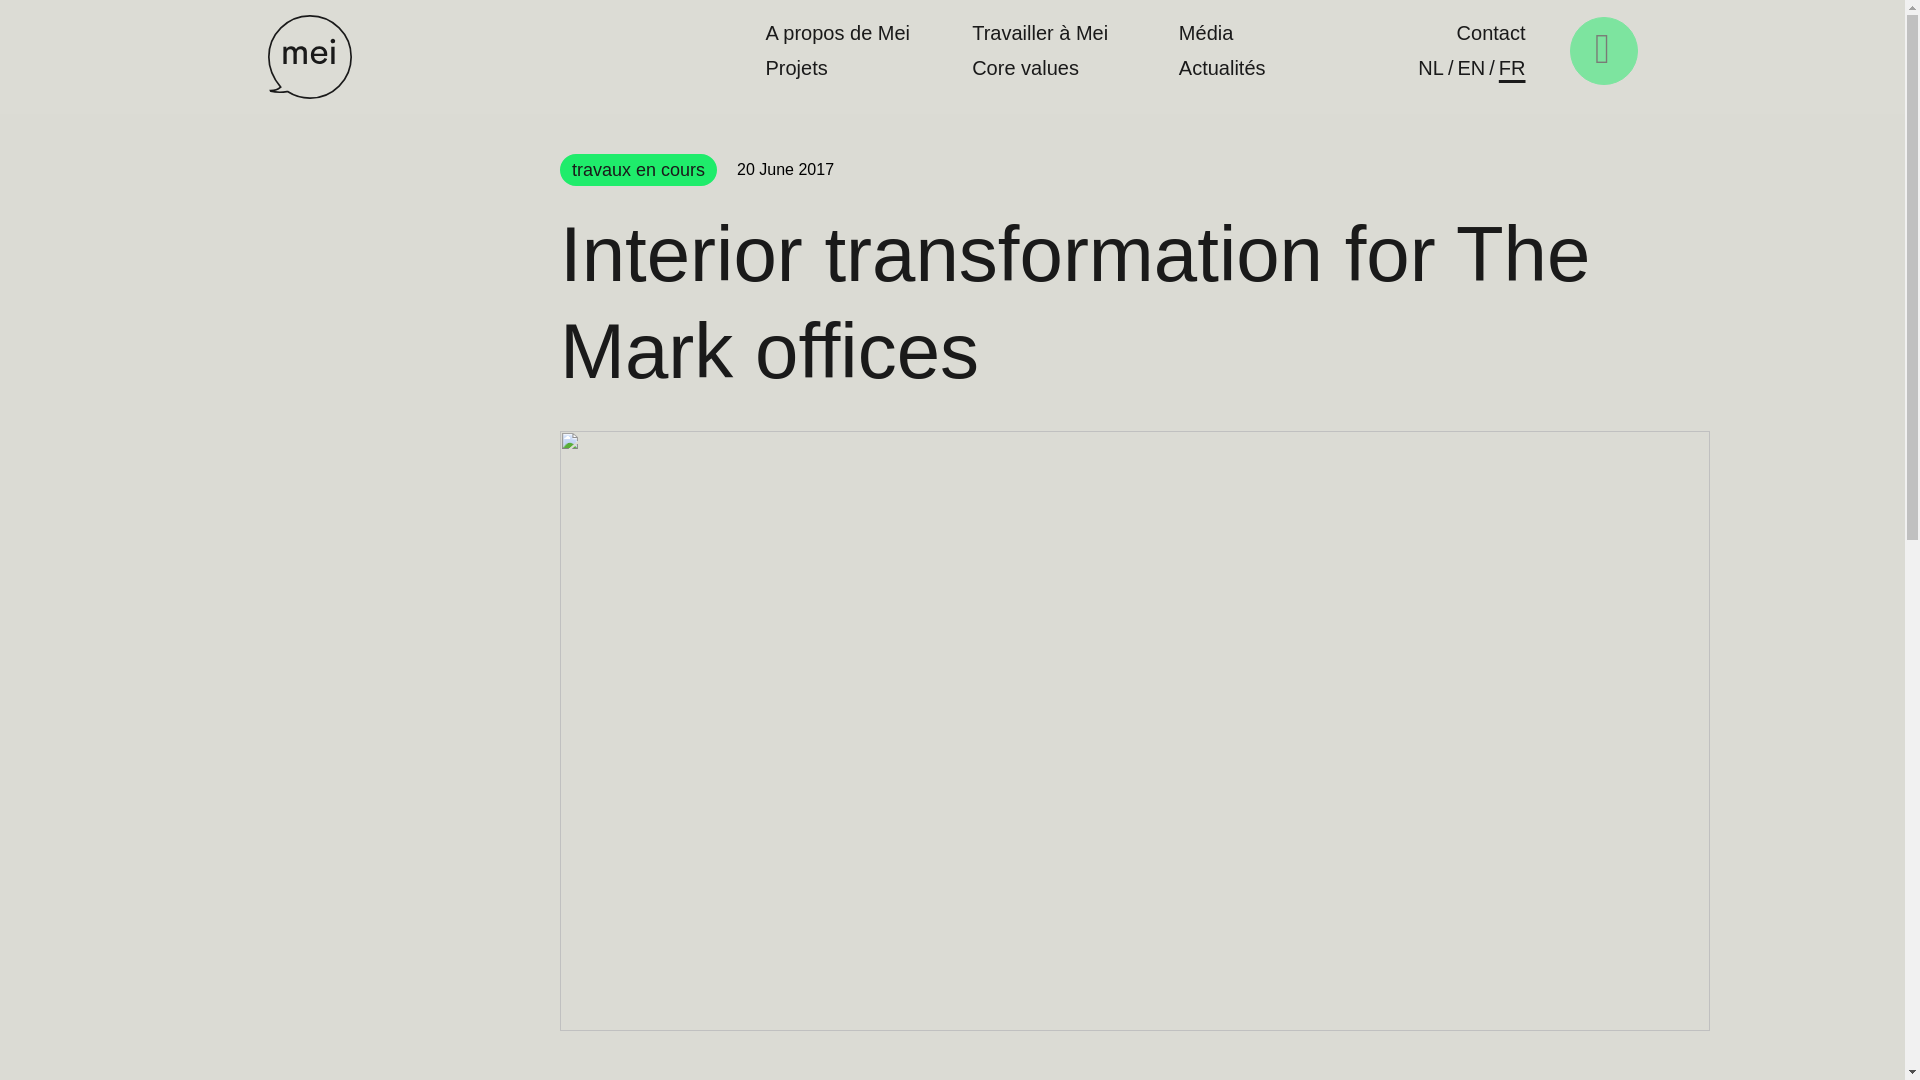 Image resolution: width=1920 pixels, height=1080 pixels. I want to click on Projets, so click(812, 70).